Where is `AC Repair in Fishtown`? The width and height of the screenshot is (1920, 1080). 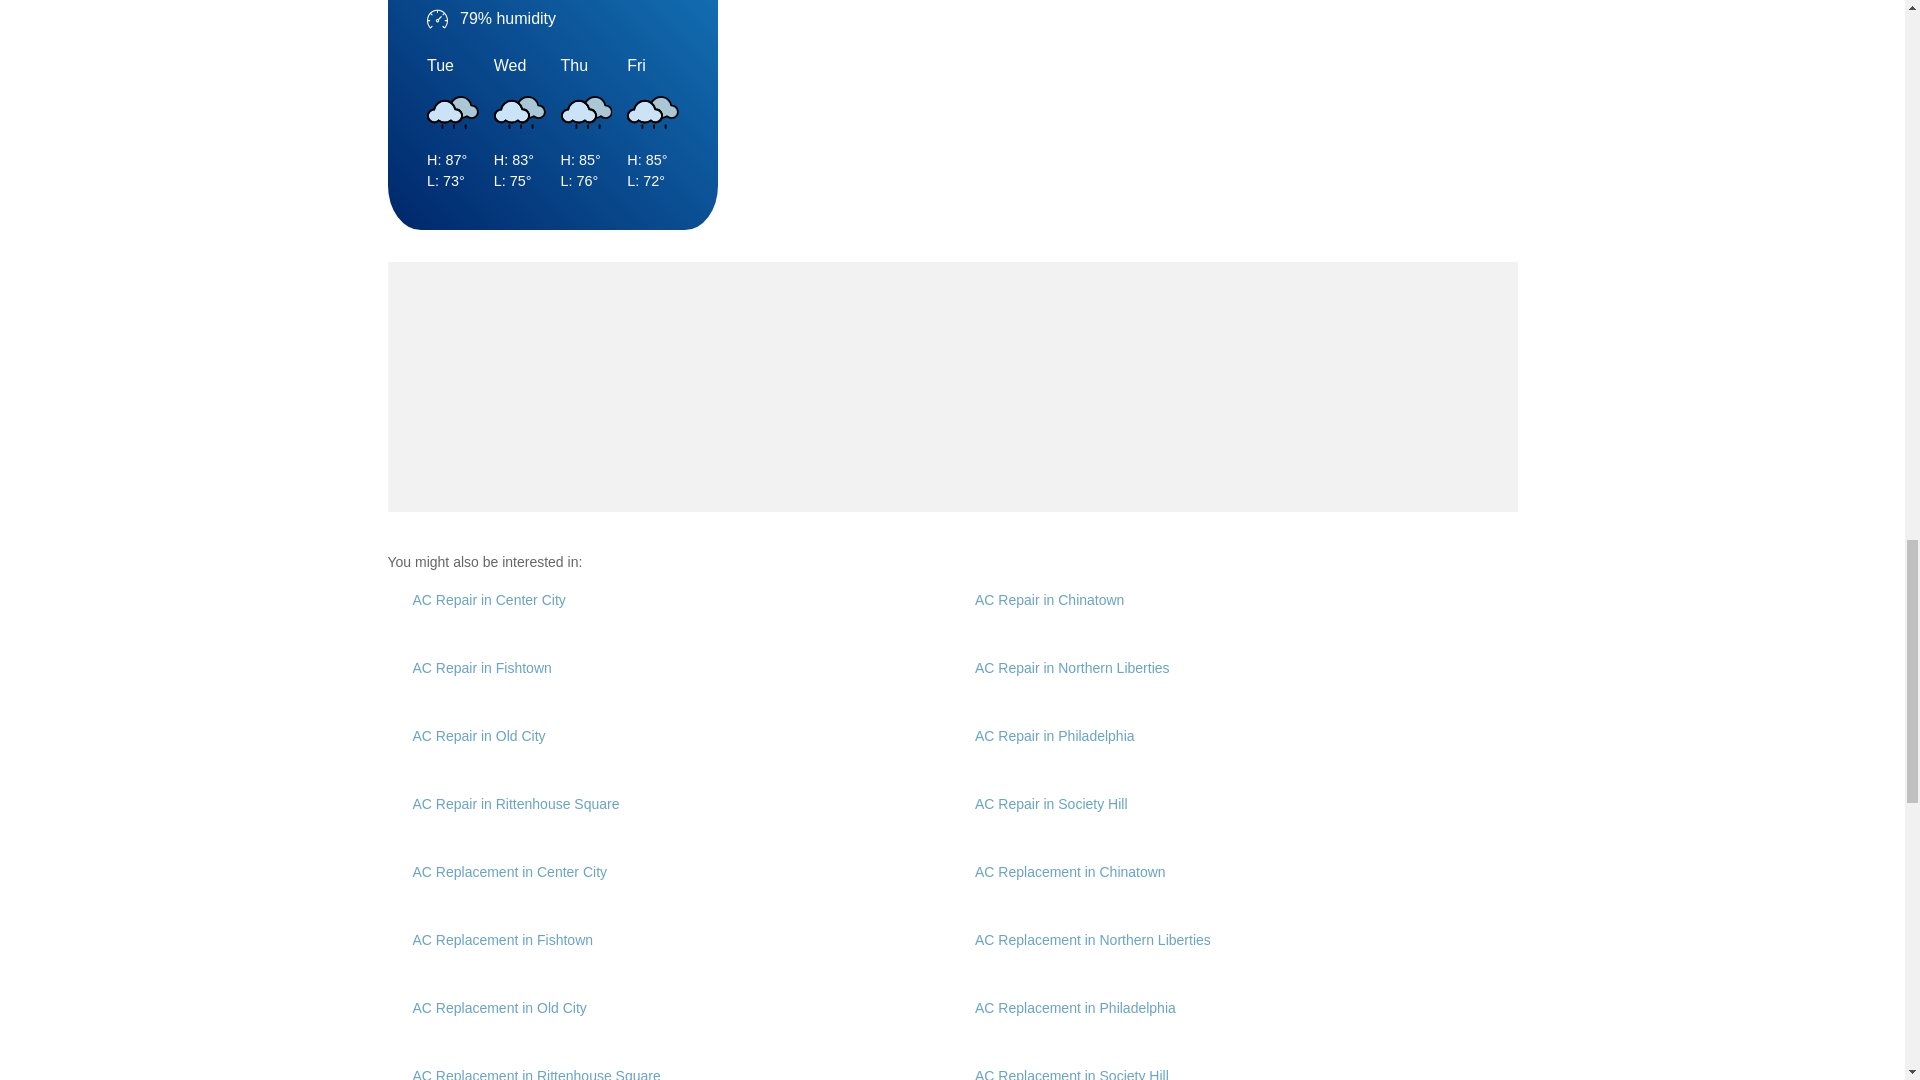
AC Repair in Fishtown is located at coordinates (482, 668).